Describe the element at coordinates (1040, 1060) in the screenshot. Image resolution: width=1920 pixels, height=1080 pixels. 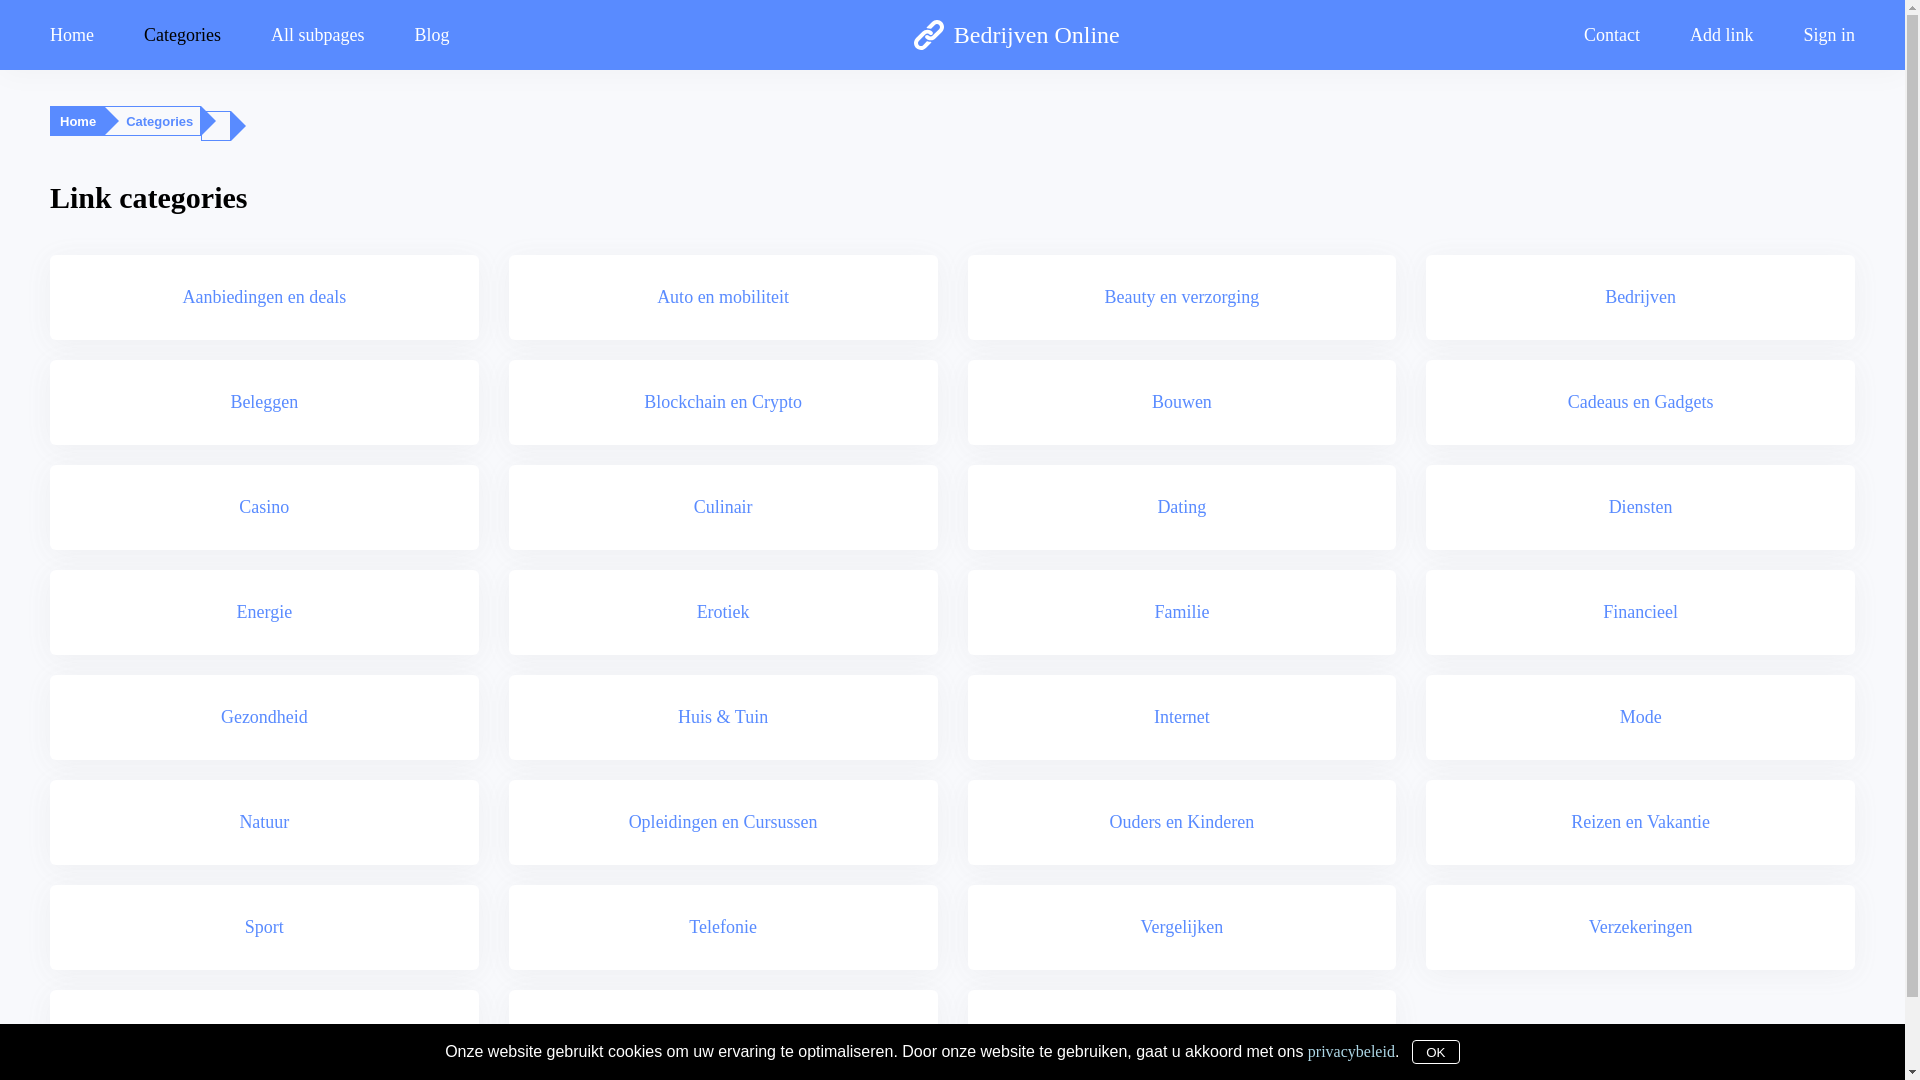
I see `Terms & Conditions` at that location.